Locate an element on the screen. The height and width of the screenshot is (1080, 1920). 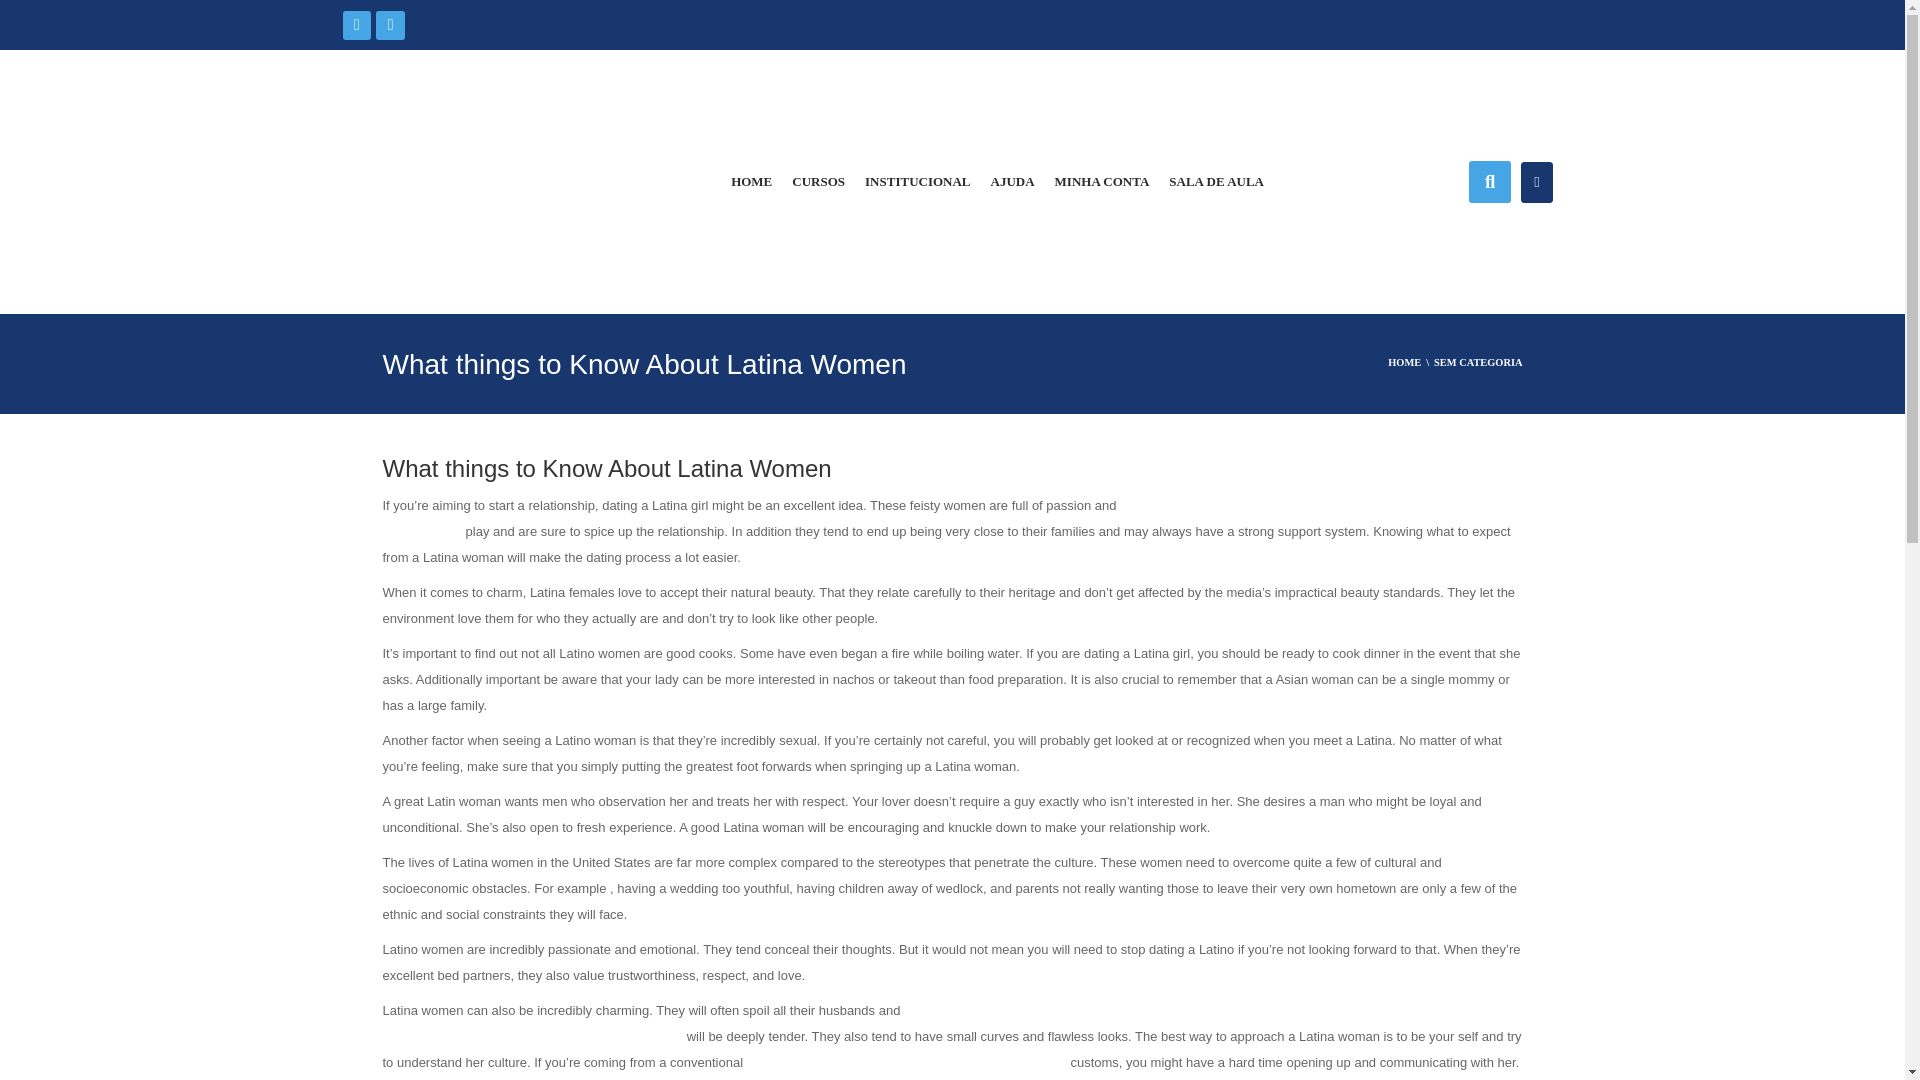
MINHA CONTA is located at coordinates (1102, 182).